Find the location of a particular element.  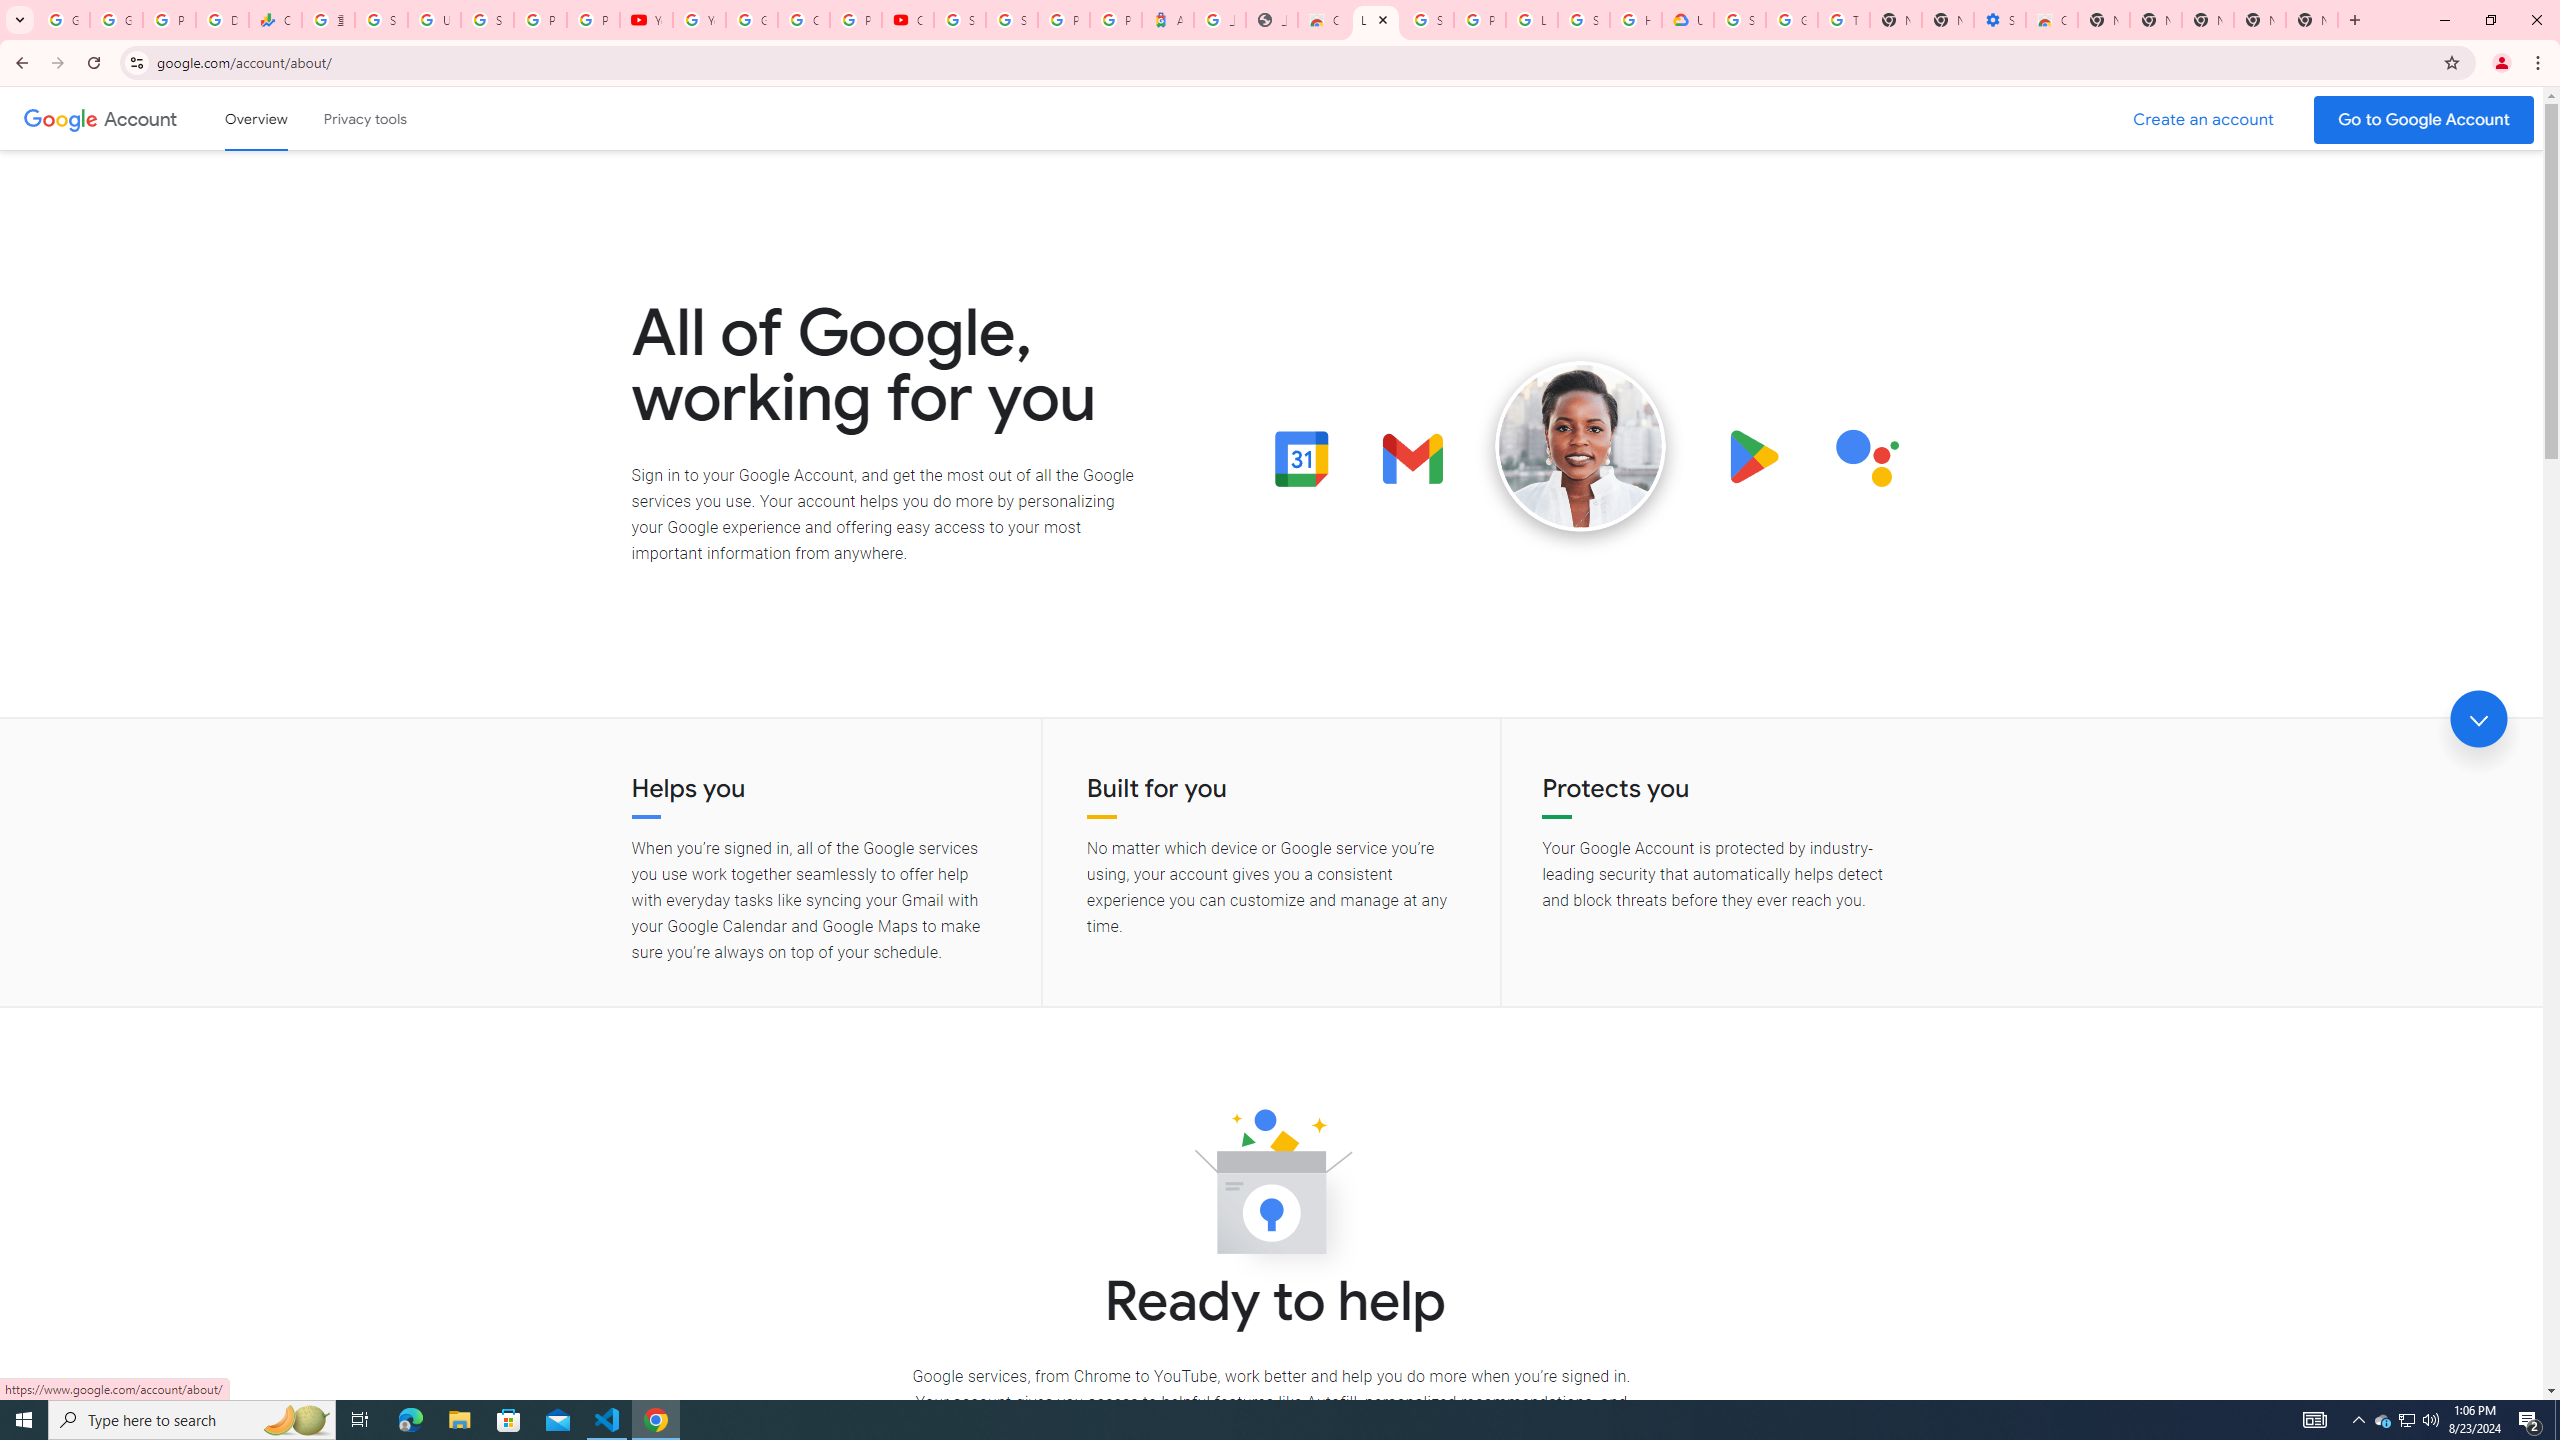

Skip to Content is located at coordinates (285, 116).